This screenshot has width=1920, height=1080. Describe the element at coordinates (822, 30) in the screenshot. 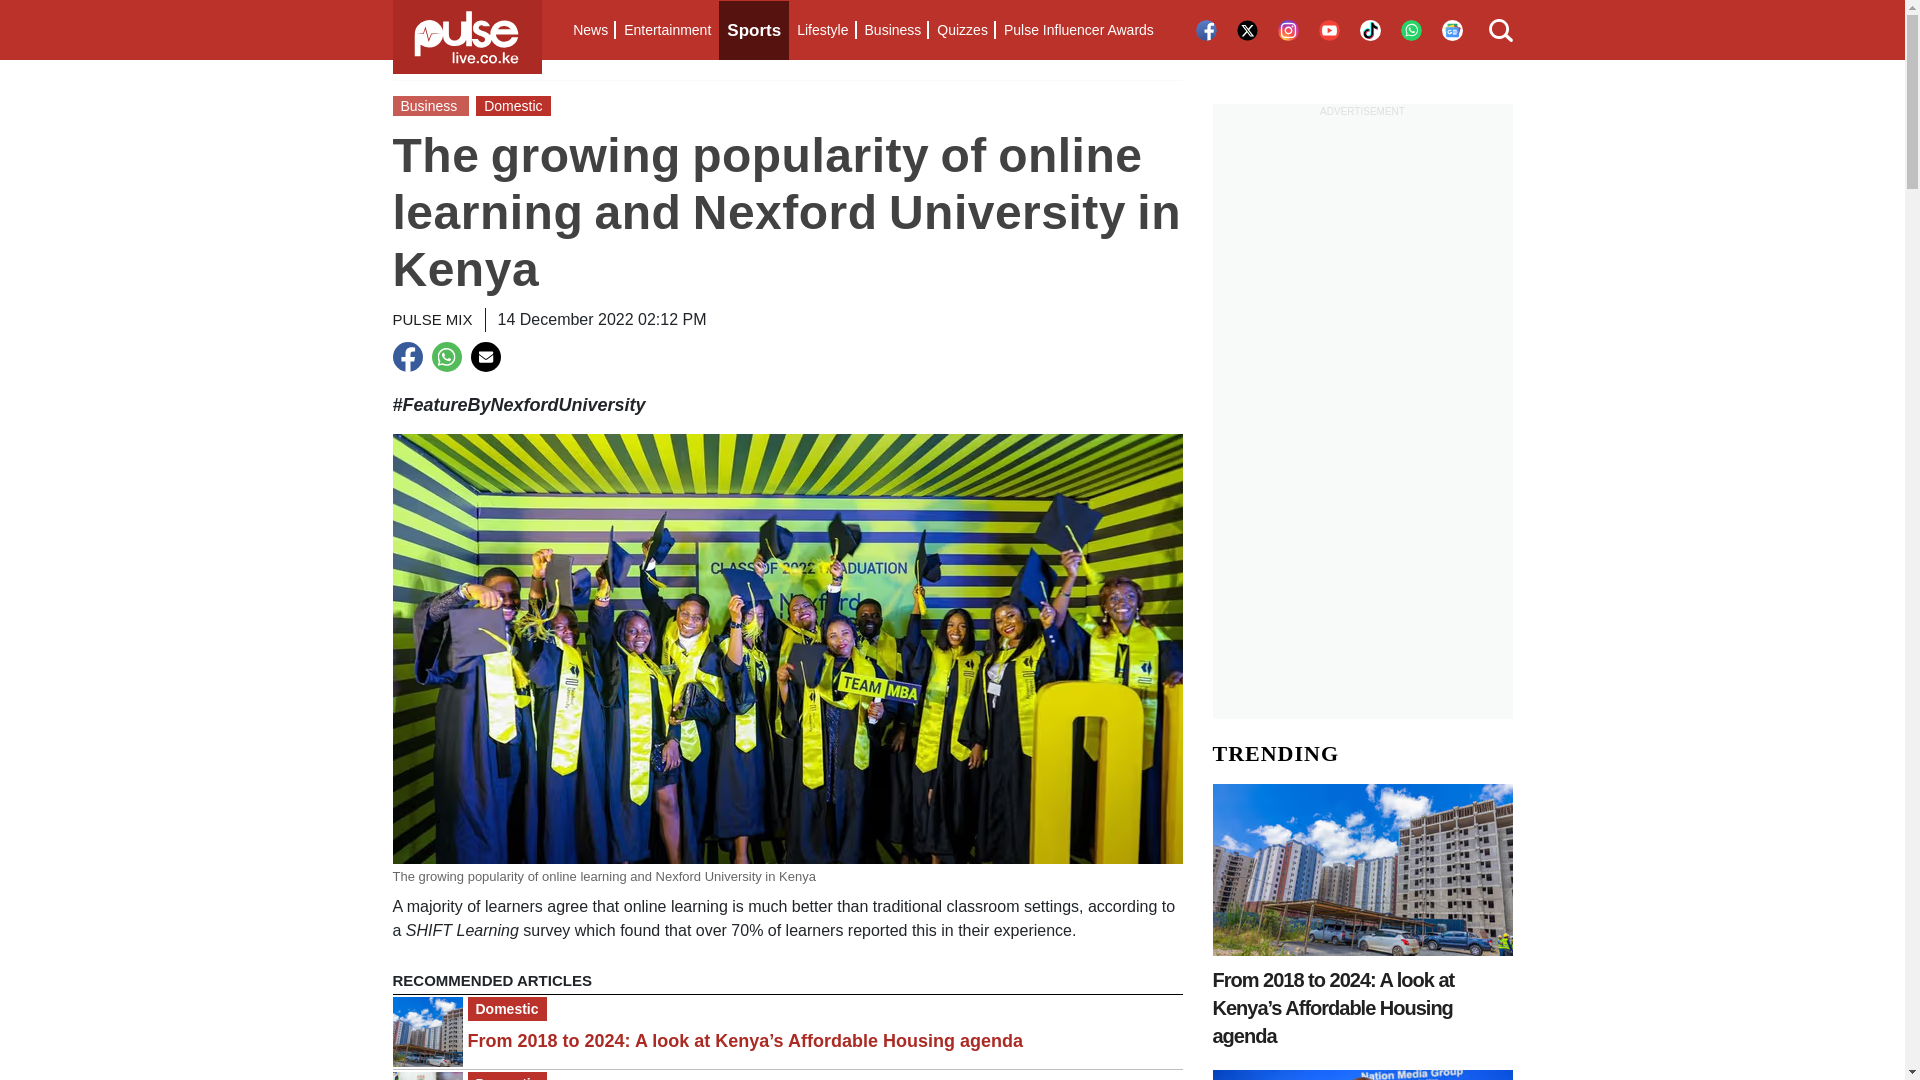

I see `Lifestyle` at that location.